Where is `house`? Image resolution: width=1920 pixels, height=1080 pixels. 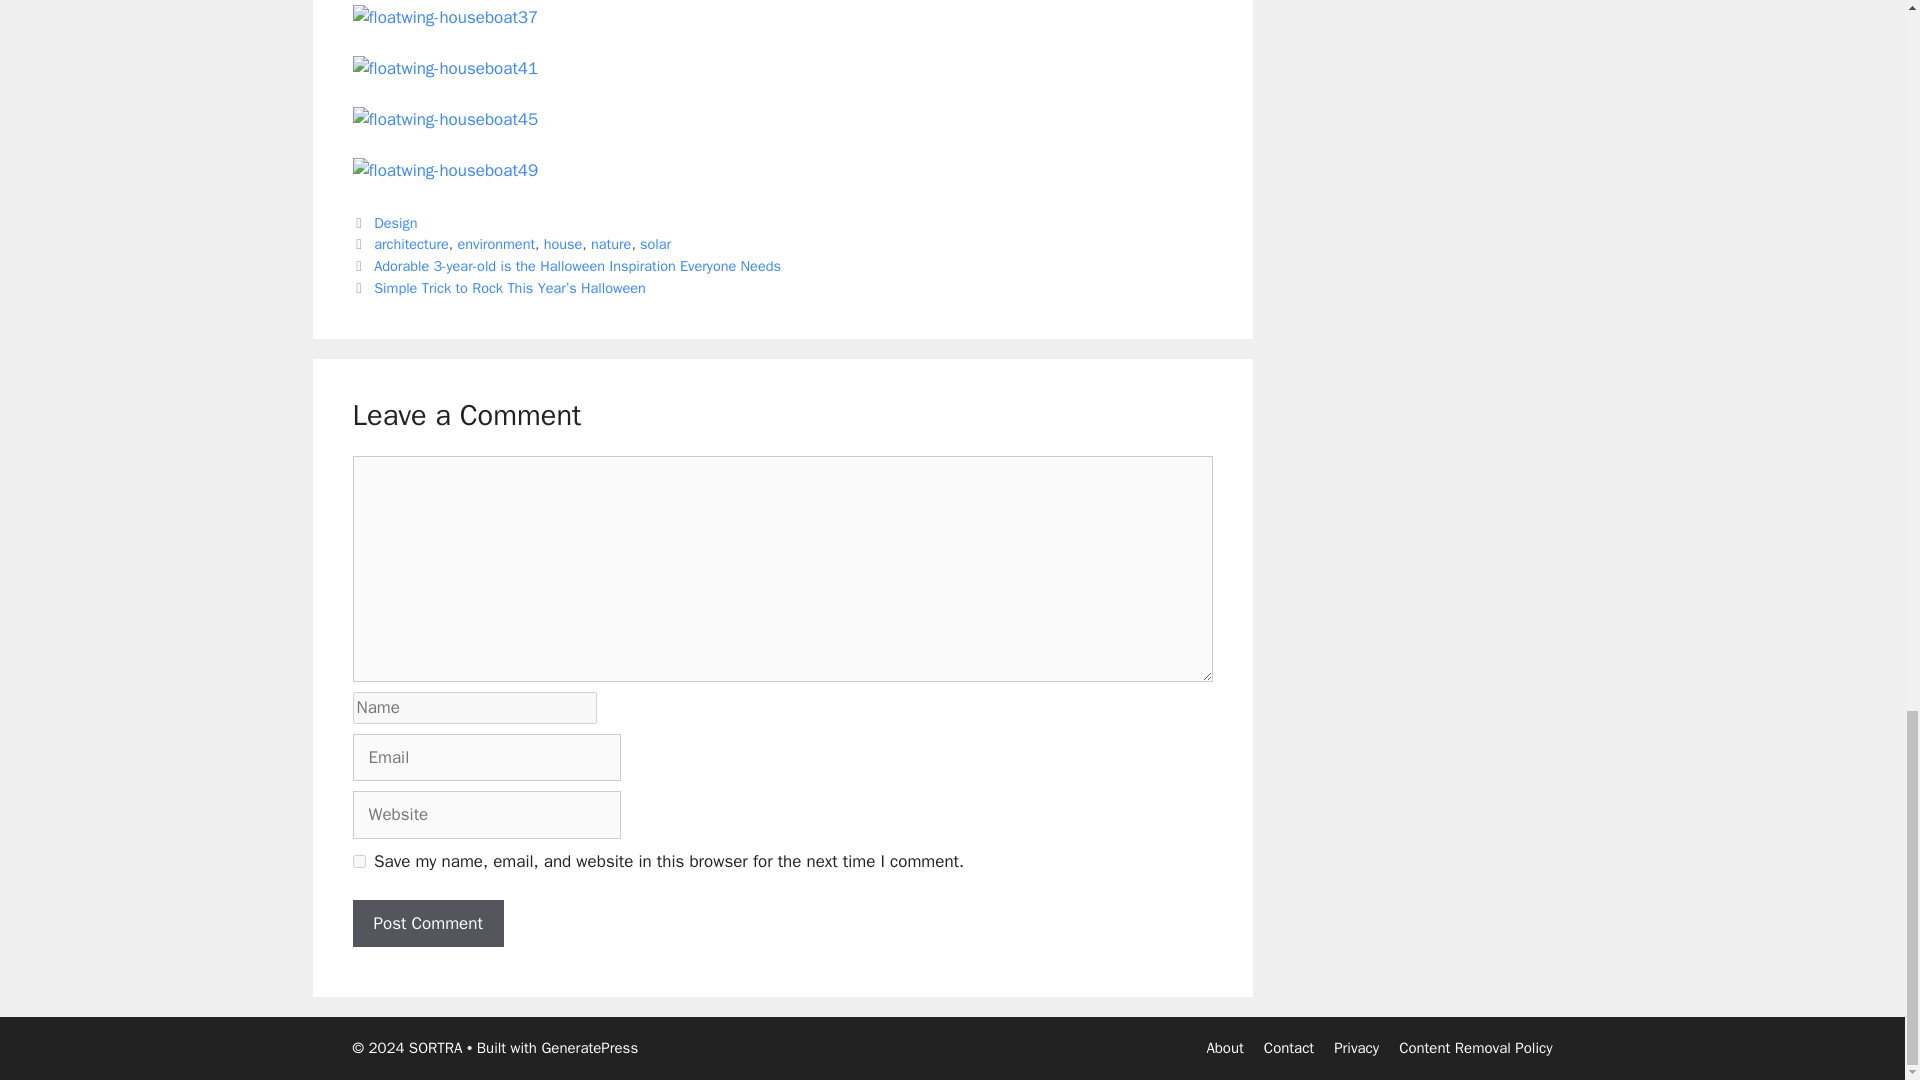
house is located at coordinates (563, 244).